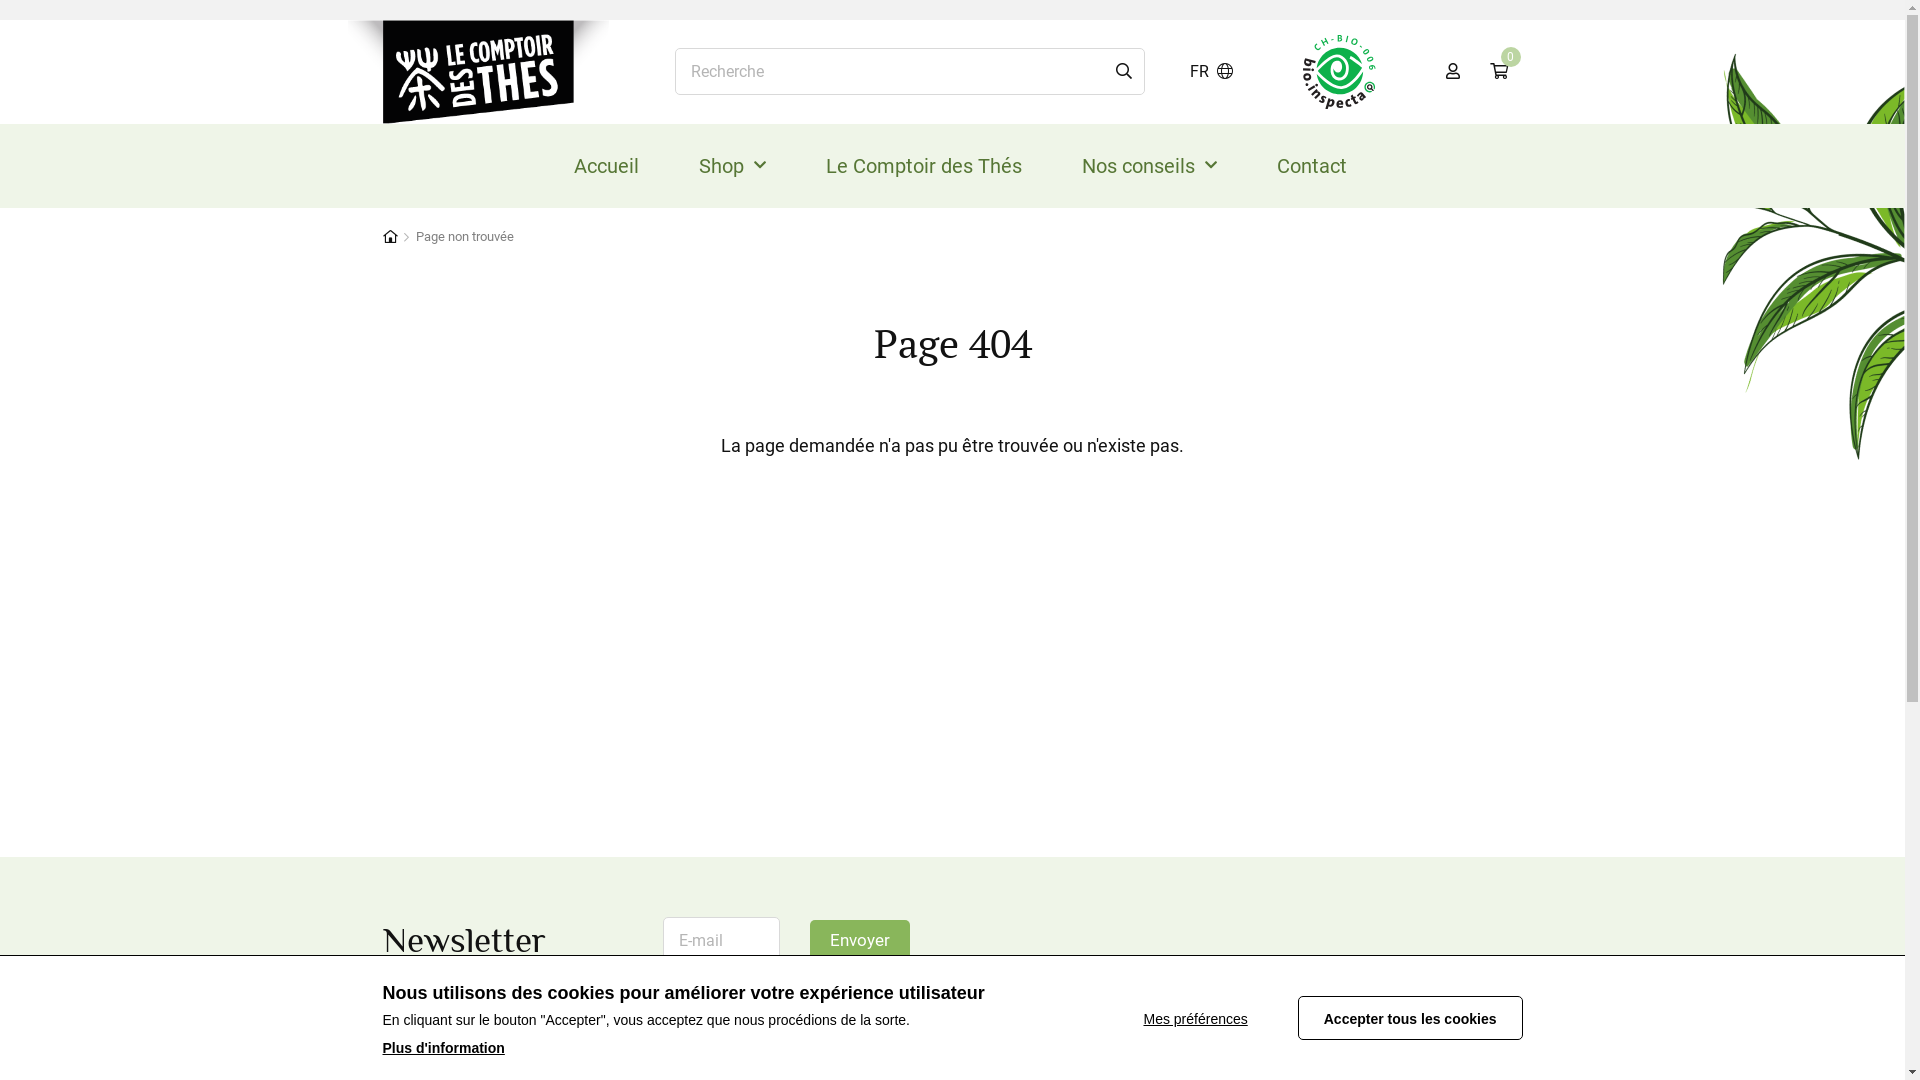  What do you see at coordinates (1498, 72) in the screenshot?
I see `0` at bounding box center [1498, 72].